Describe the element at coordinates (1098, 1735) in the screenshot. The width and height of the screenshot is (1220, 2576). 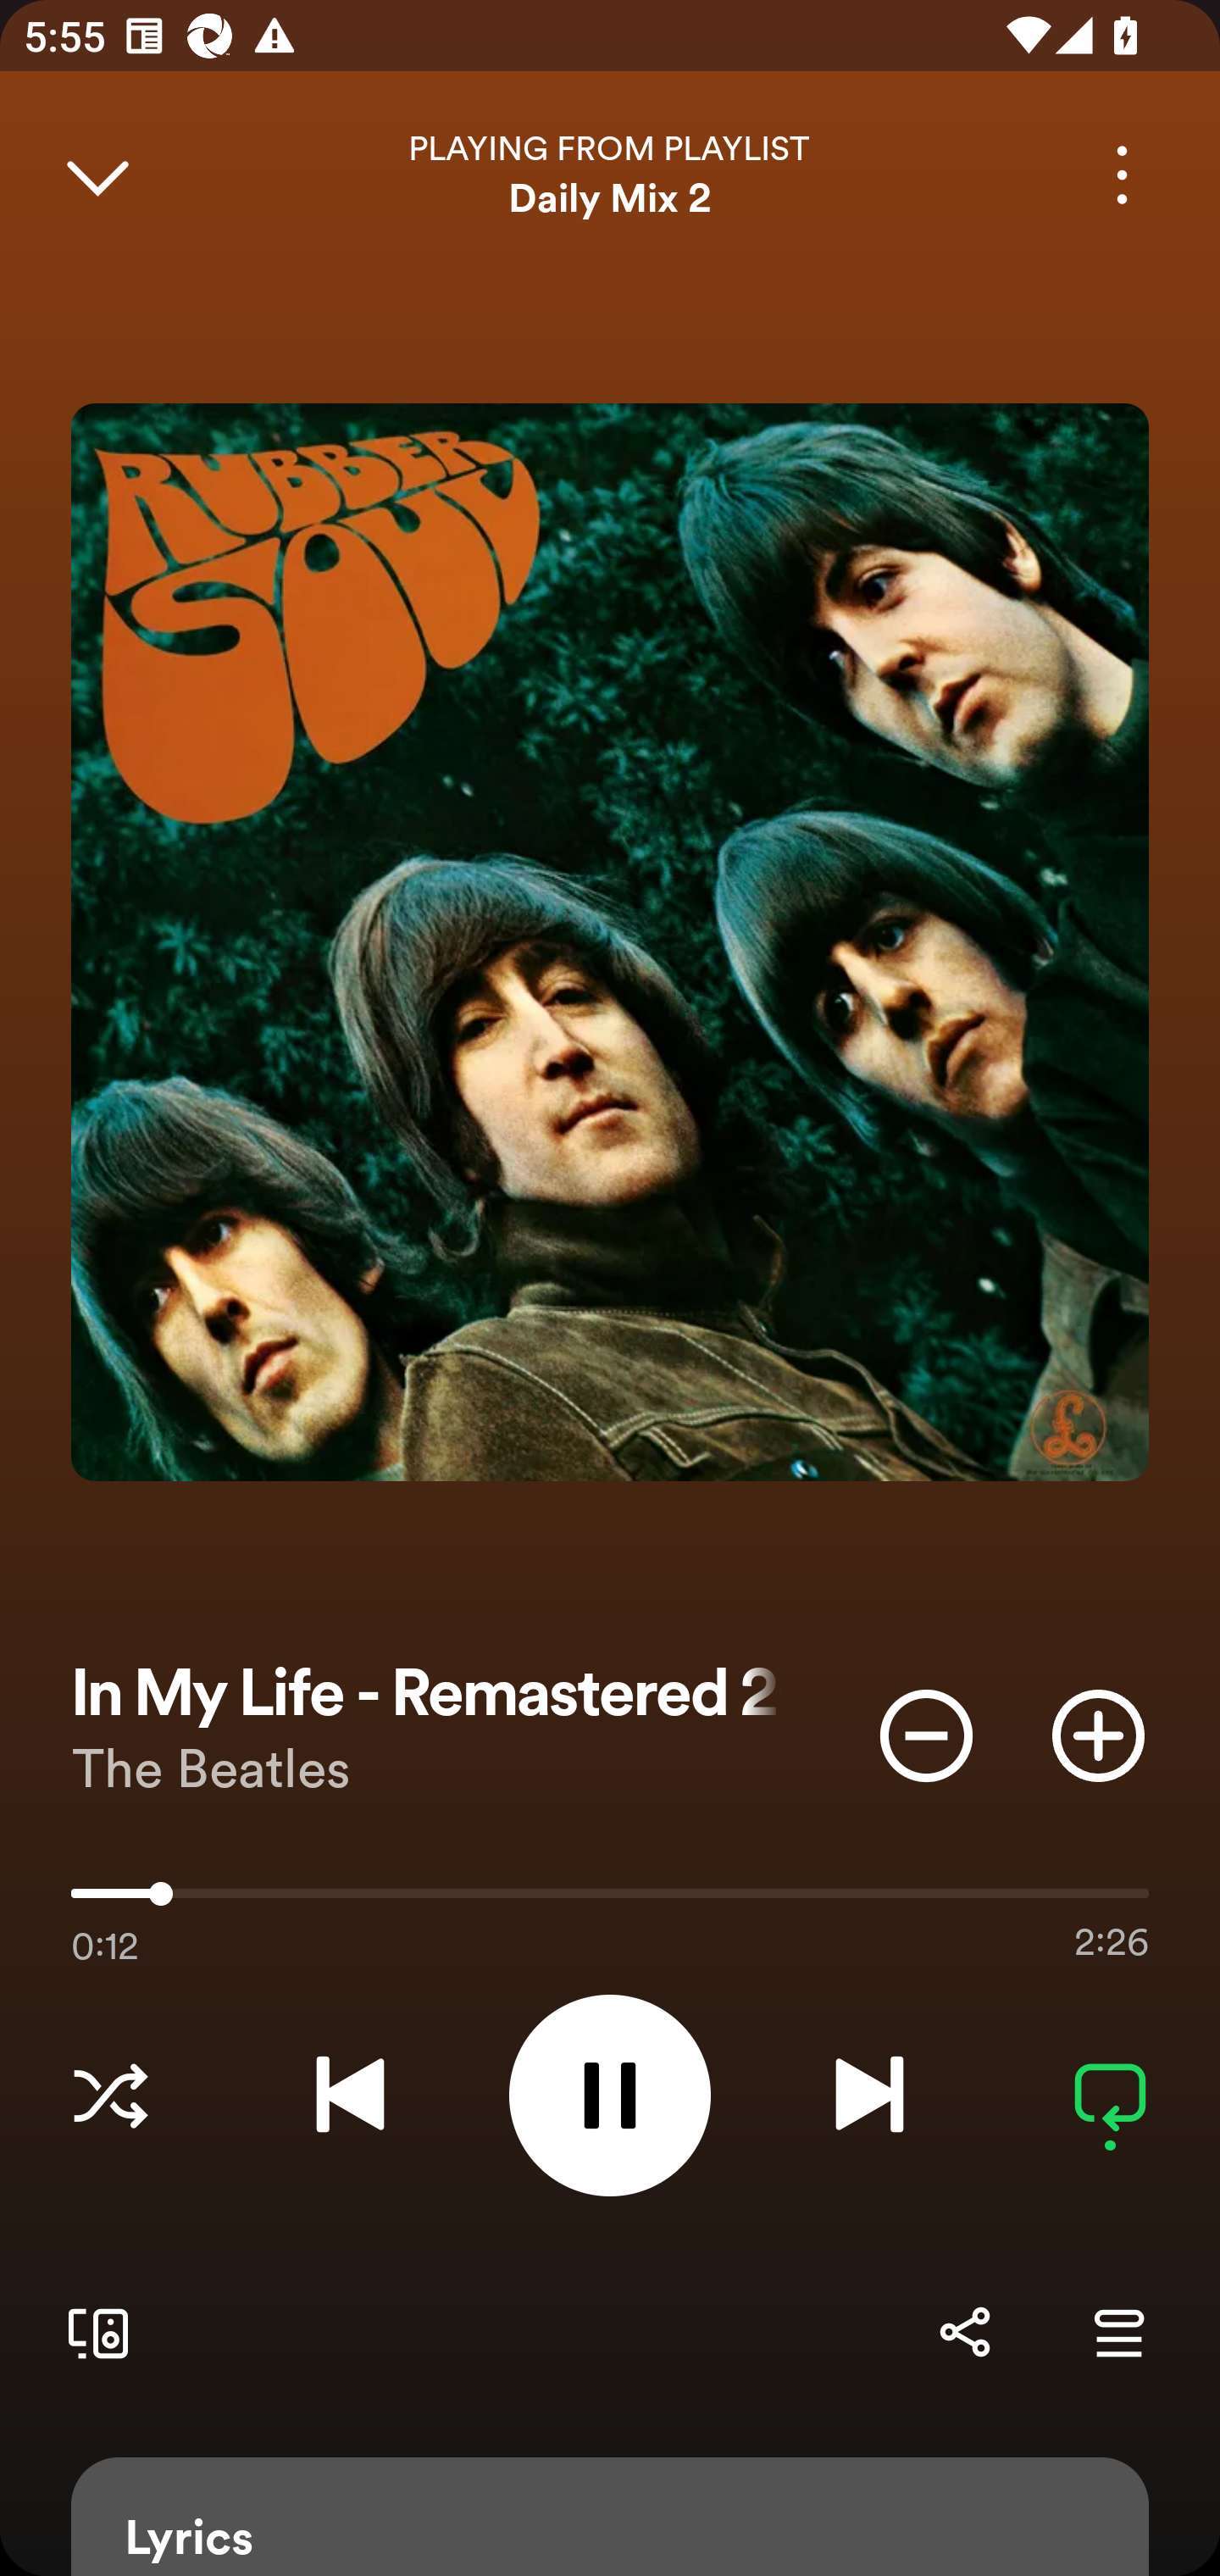
I see `Add item` at that location.